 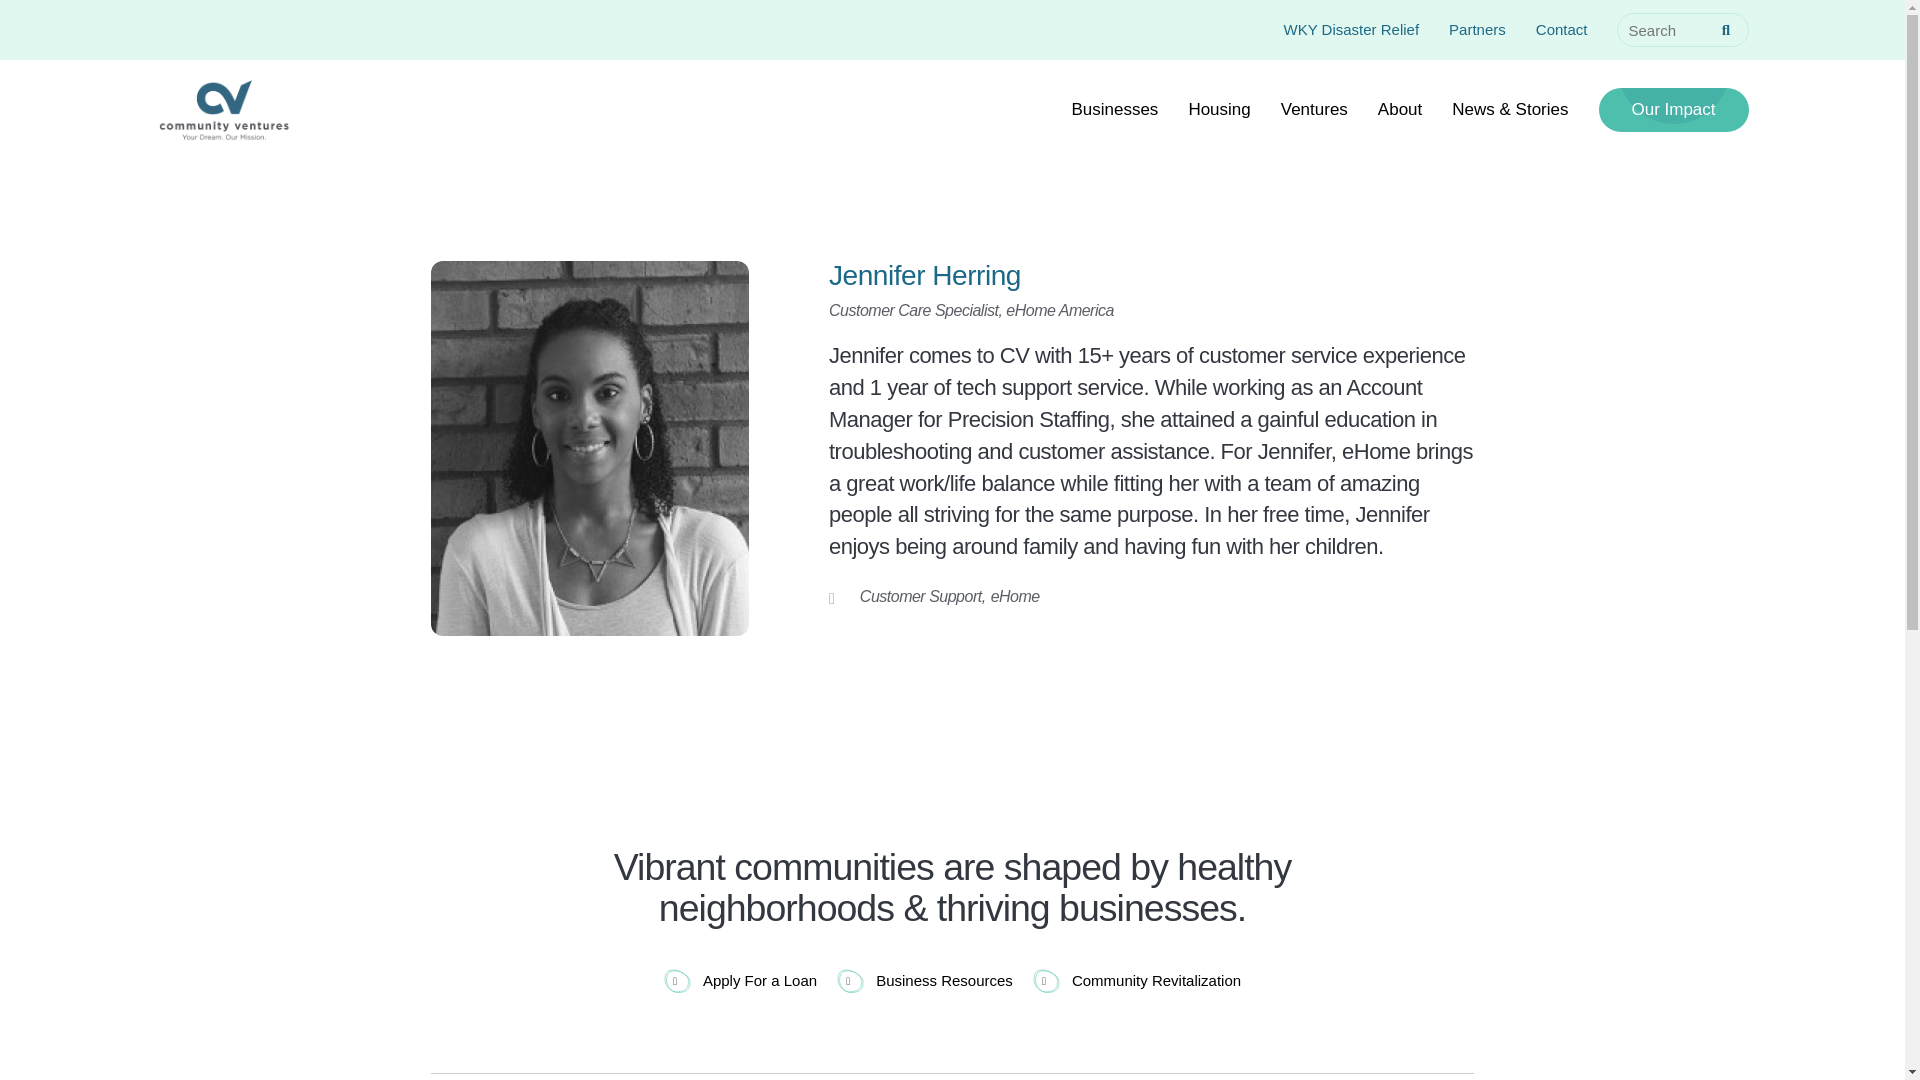 I want to click on About, so click(x=1400, y=110).